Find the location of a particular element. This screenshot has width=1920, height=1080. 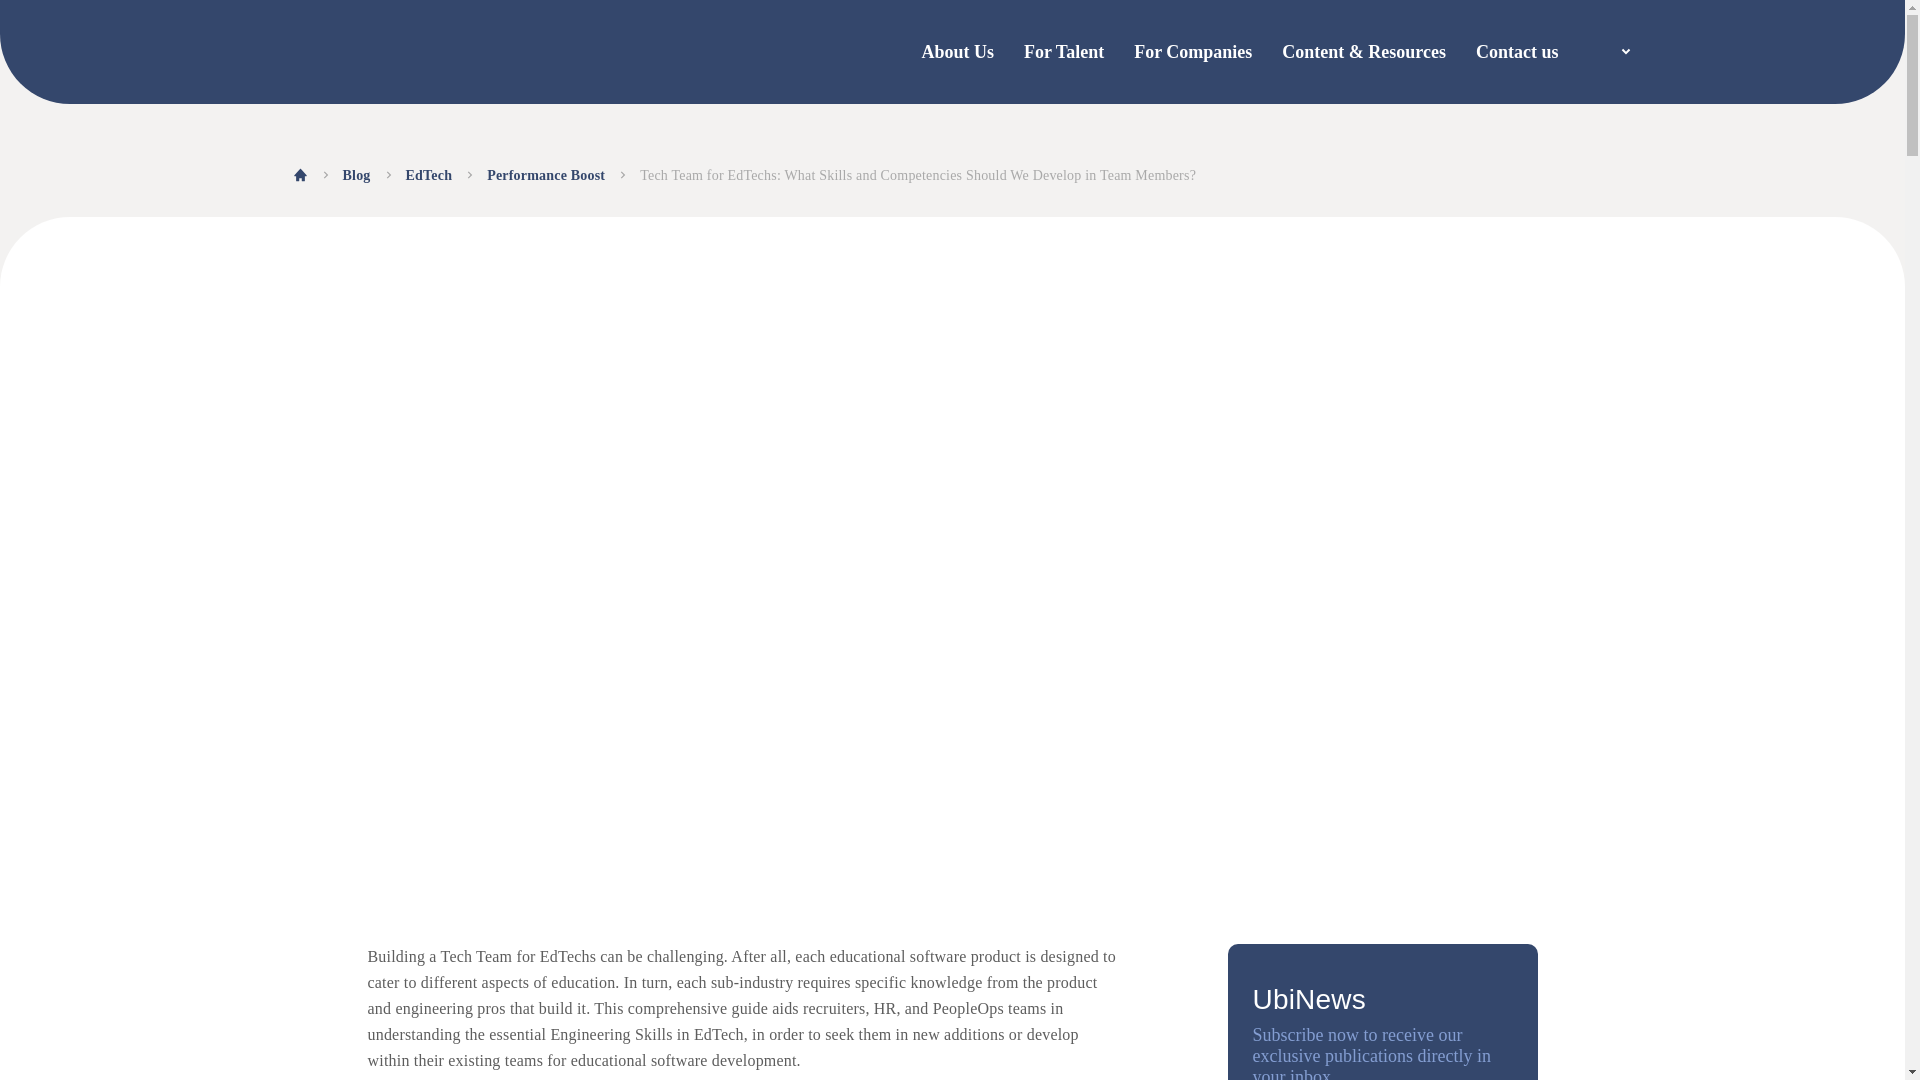

EdTech is located at coordinates (429, 176).